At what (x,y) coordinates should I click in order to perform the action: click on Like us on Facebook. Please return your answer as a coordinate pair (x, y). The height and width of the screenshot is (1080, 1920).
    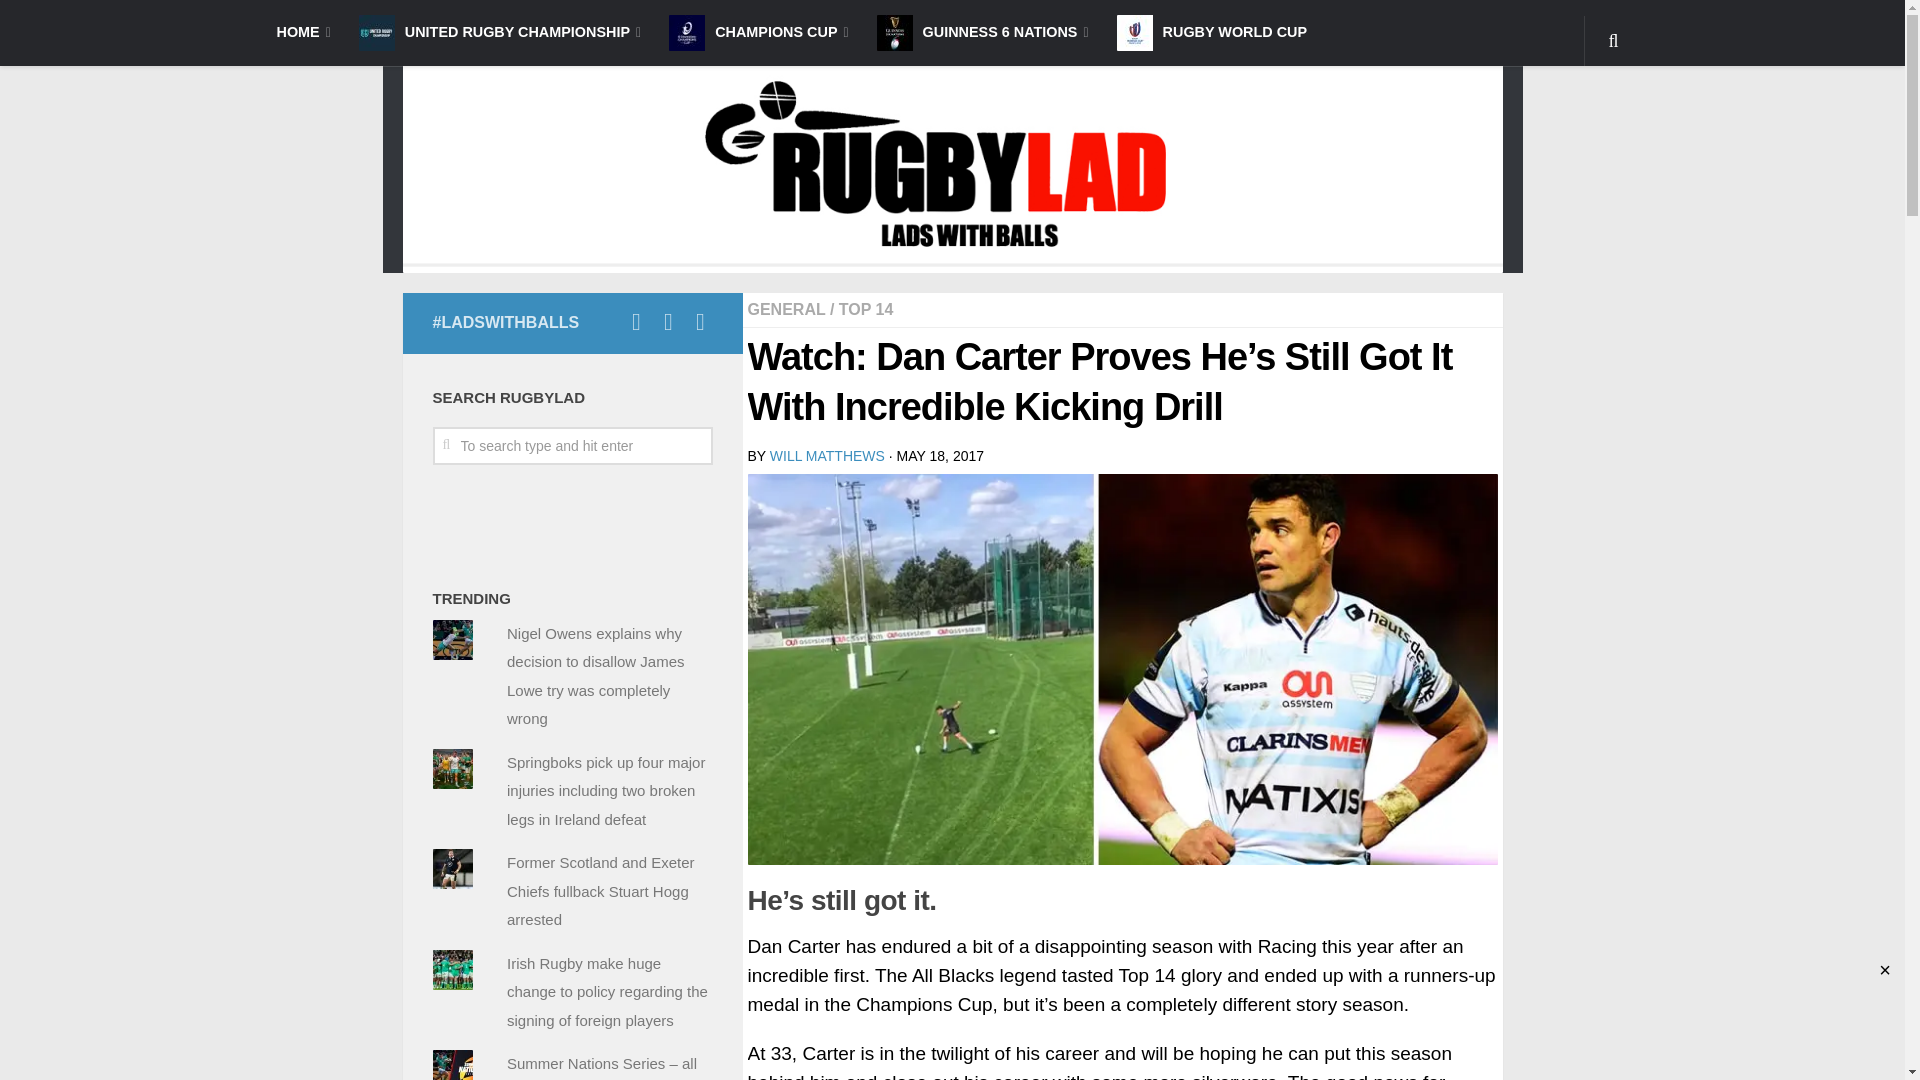
    Looking at the image, I should click on (636, 321).